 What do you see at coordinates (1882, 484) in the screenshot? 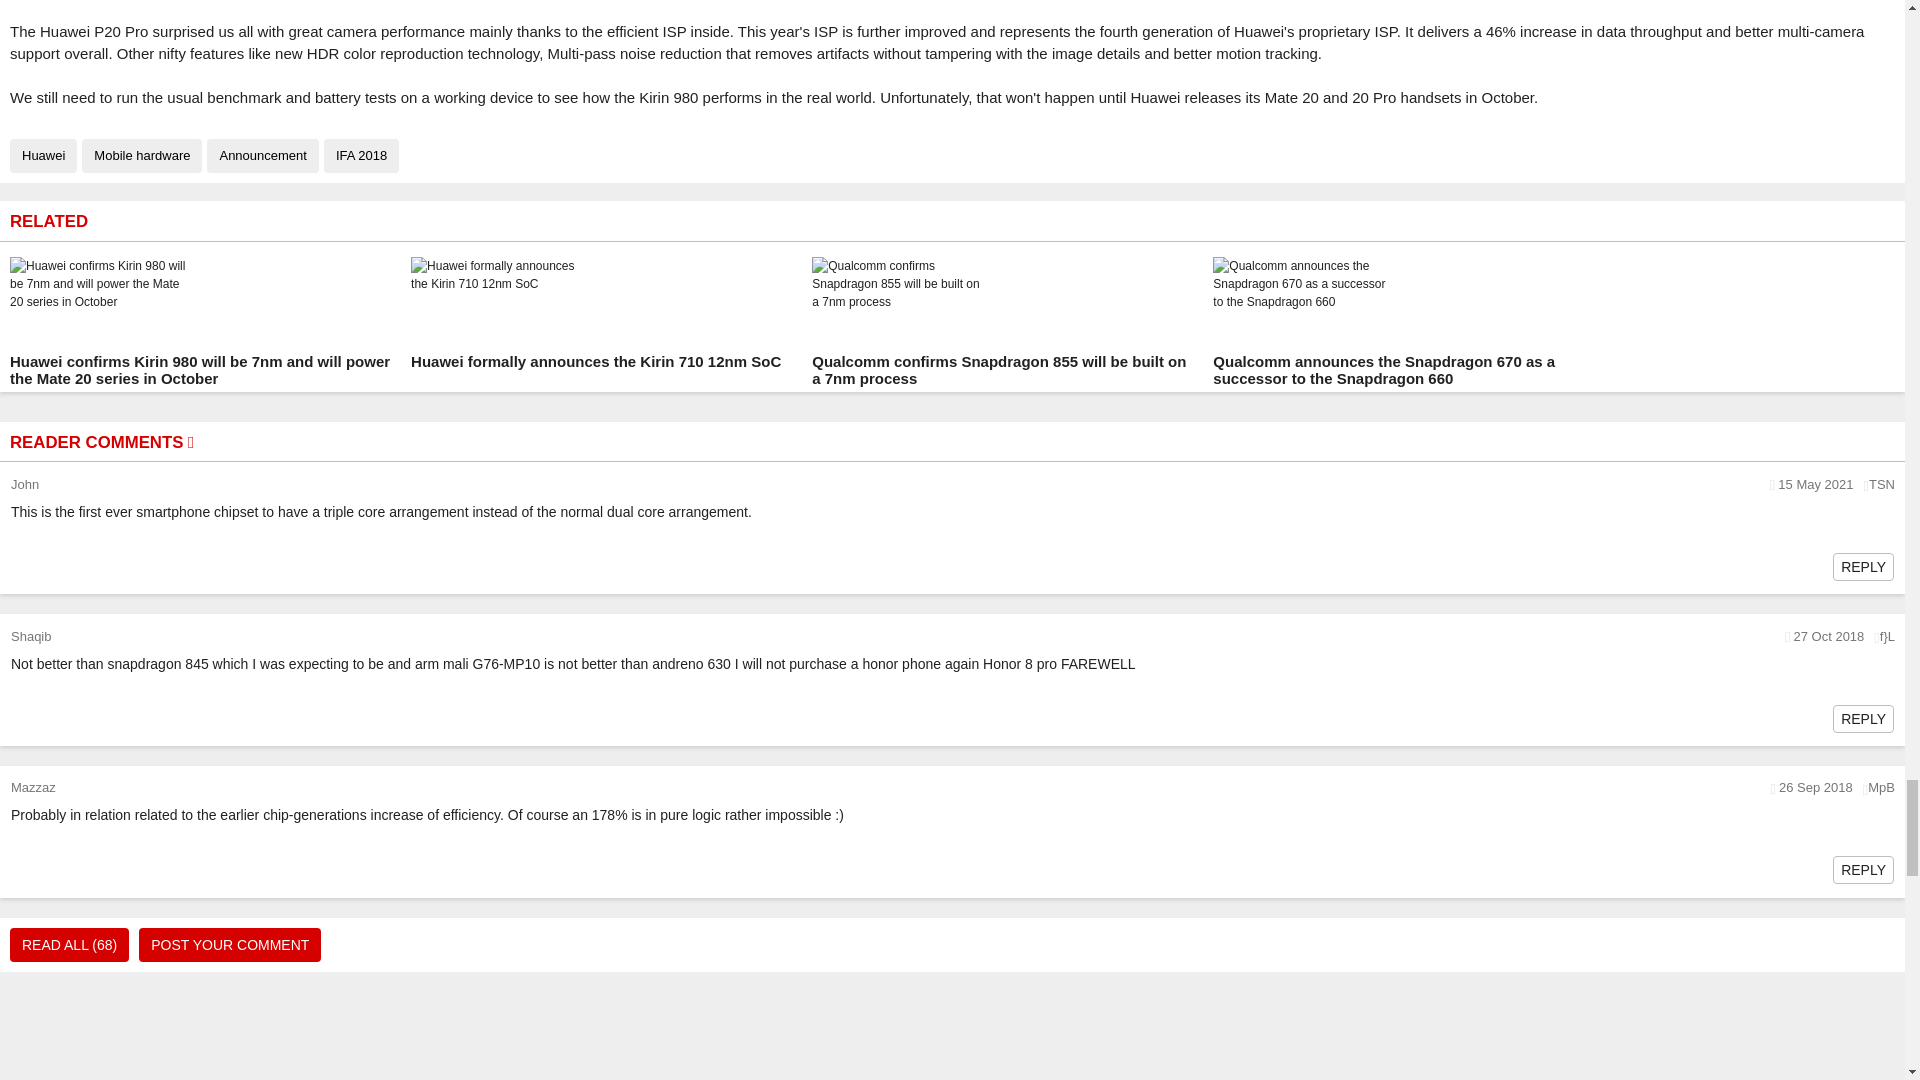
I see `Encoded anonymized location` at bounding box center [1882, 484].